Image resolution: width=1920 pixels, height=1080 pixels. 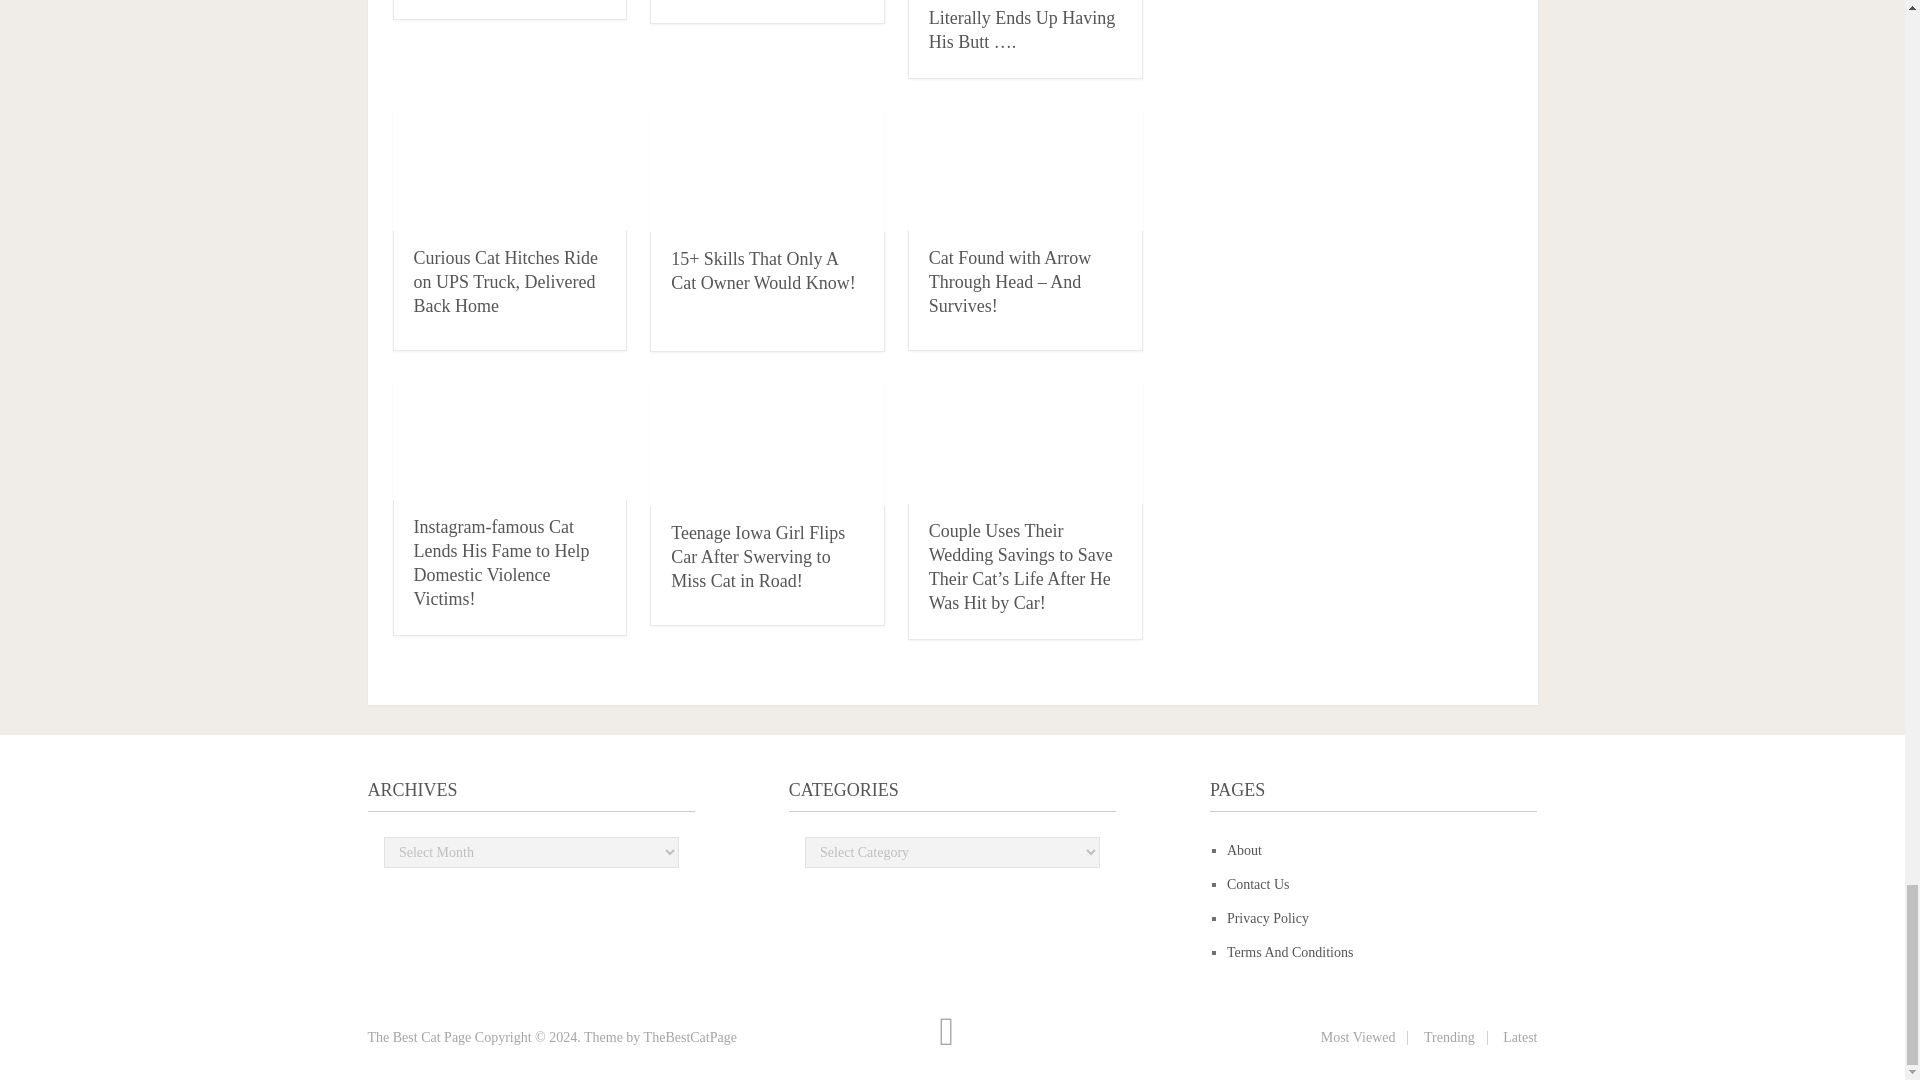 I want to click on Curious Cat Hitches Ride on UPS Truck, Delivered Back Home, so click(x=509, y=170).